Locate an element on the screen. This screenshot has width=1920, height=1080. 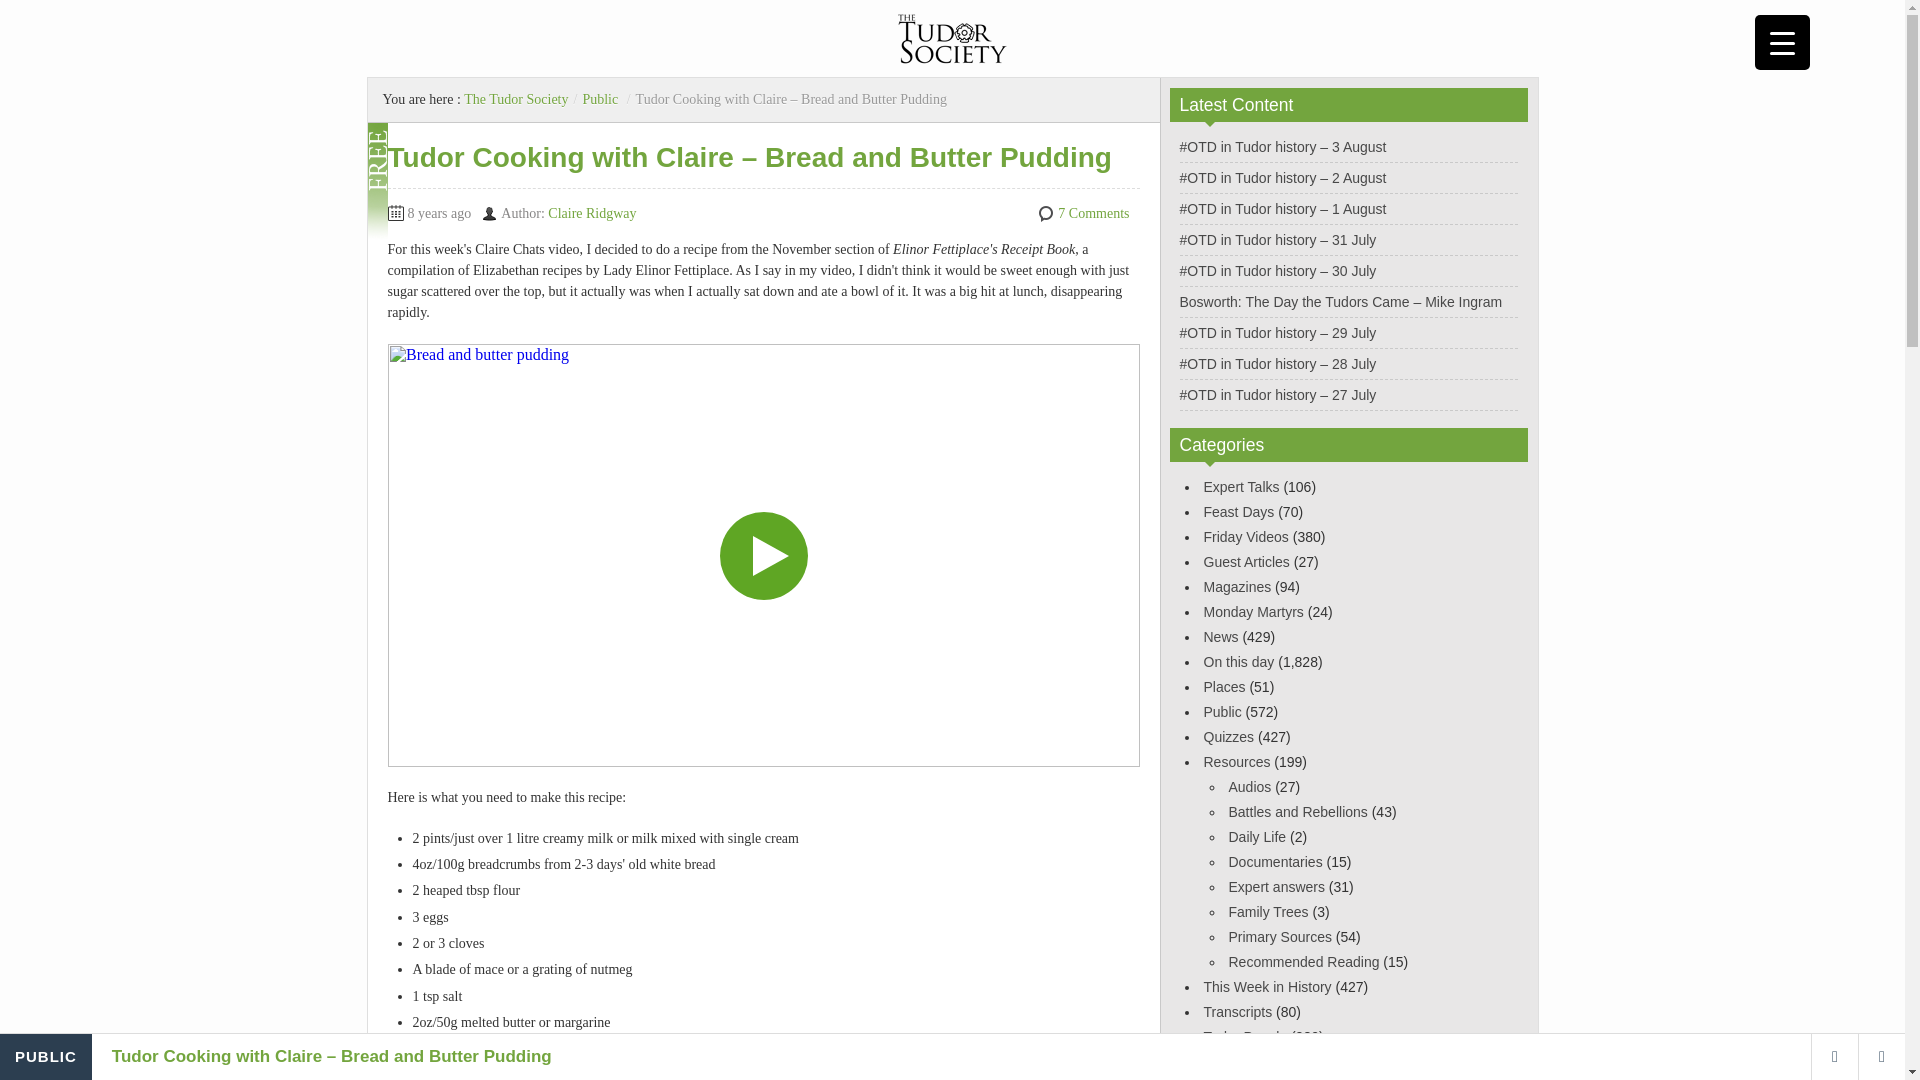
Public is located at coordinates (600, 98).